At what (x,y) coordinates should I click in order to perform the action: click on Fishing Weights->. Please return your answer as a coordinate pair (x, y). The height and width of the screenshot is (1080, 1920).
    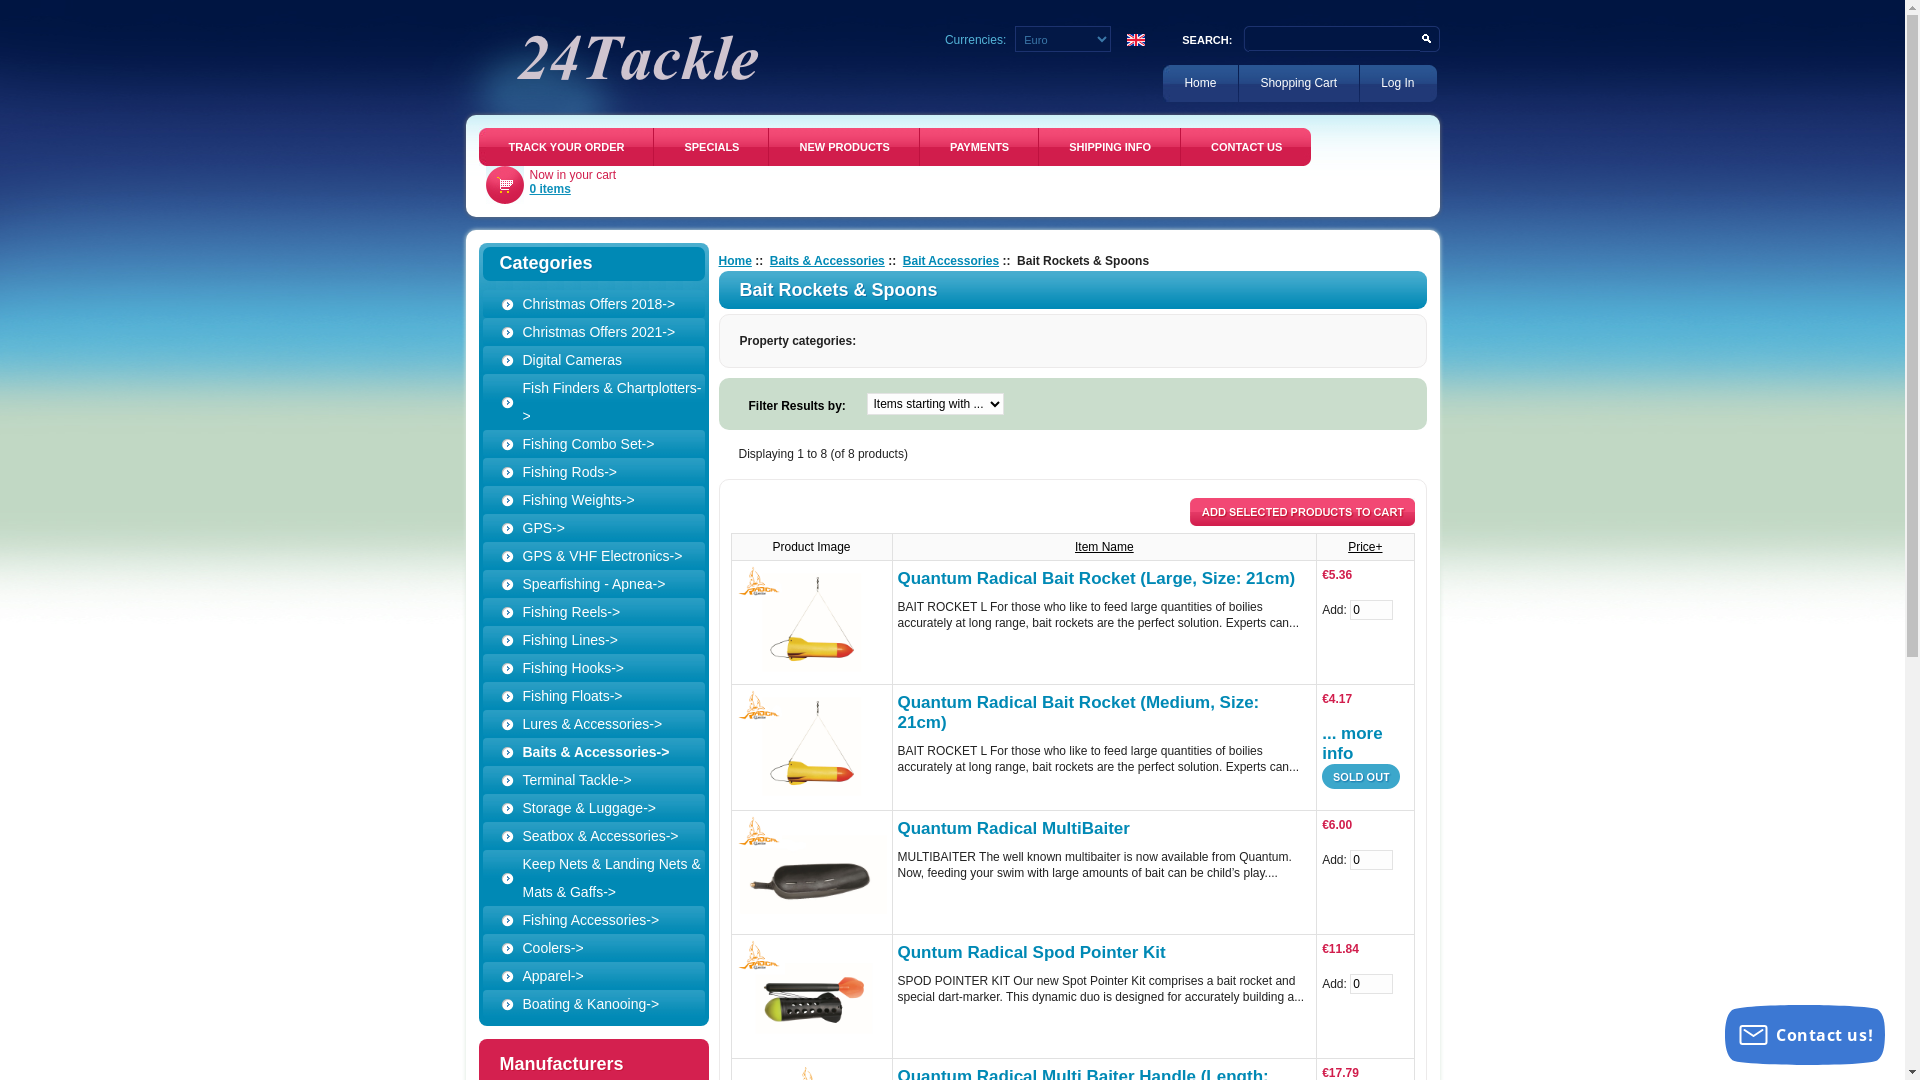
    Looking at the image, I should click on (602, 500).